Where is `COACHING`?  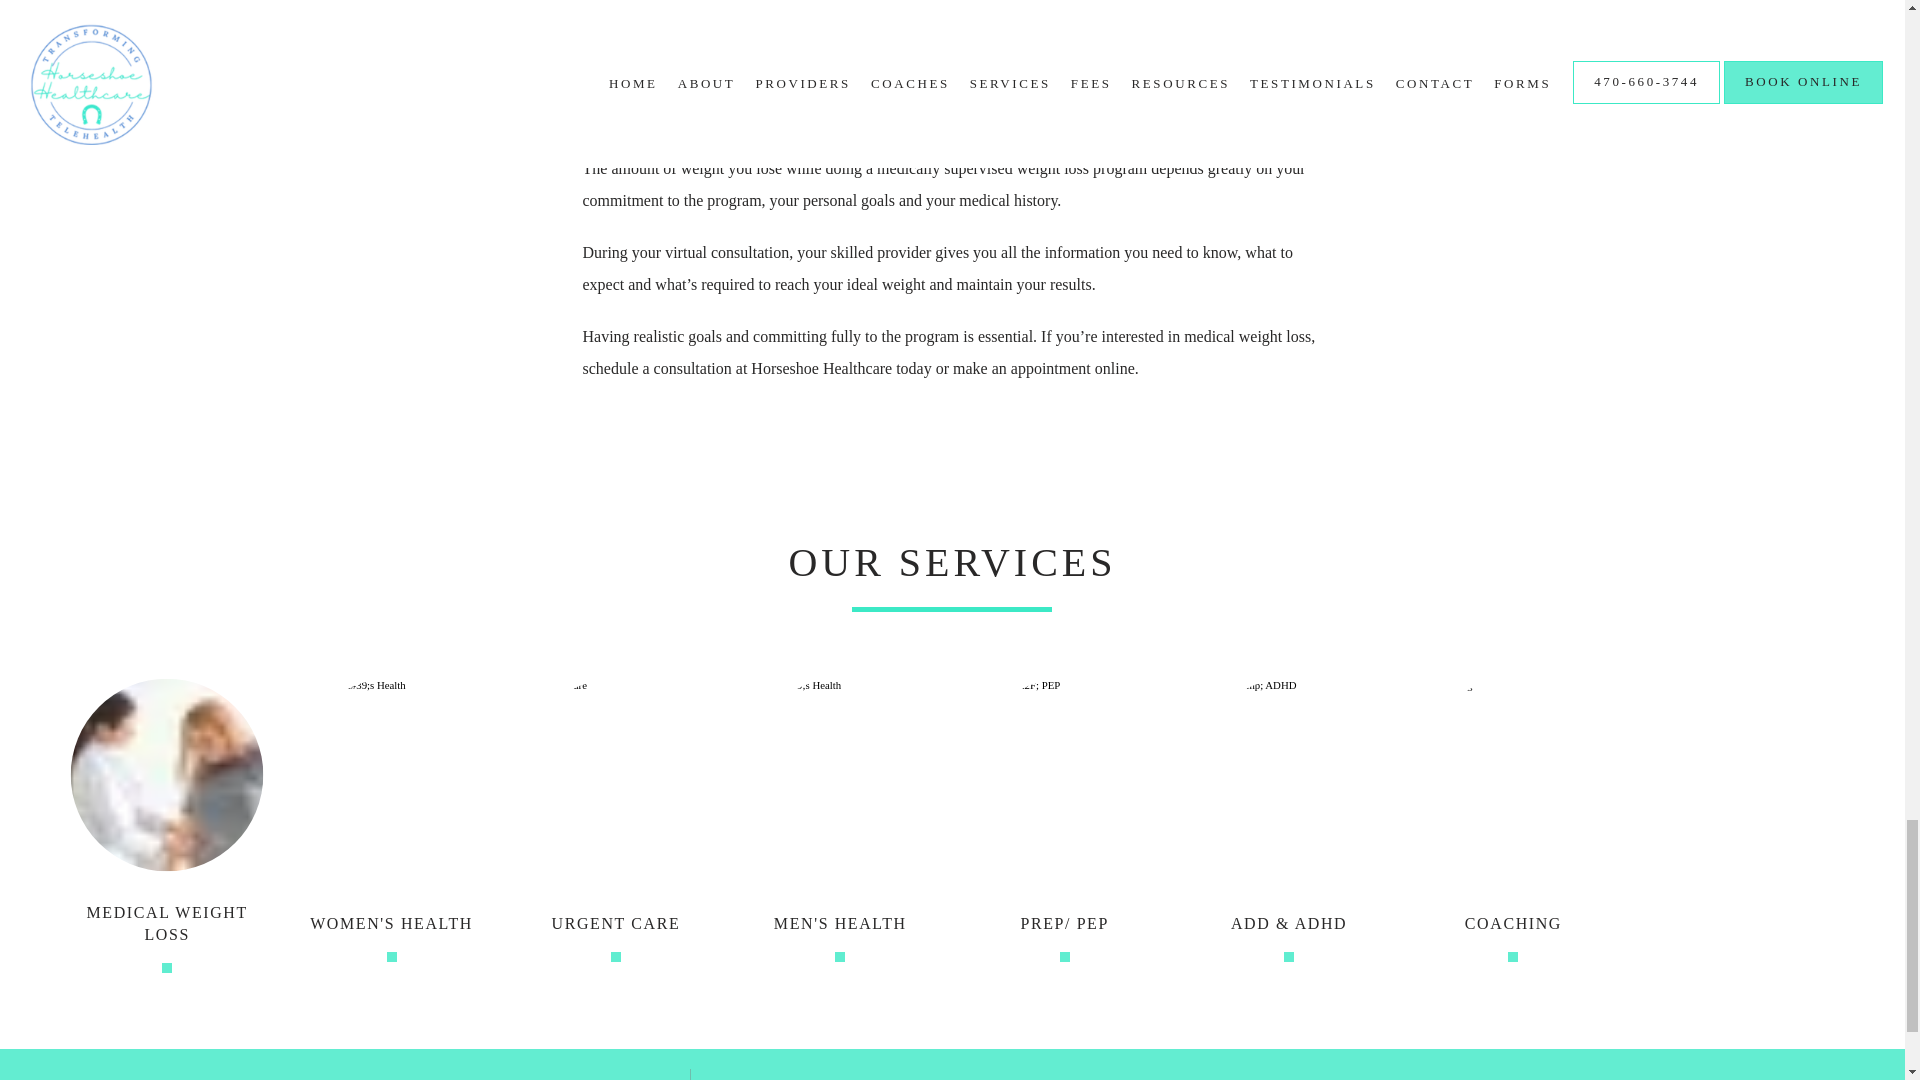 COACHING is located at coordinates (1513, 924).